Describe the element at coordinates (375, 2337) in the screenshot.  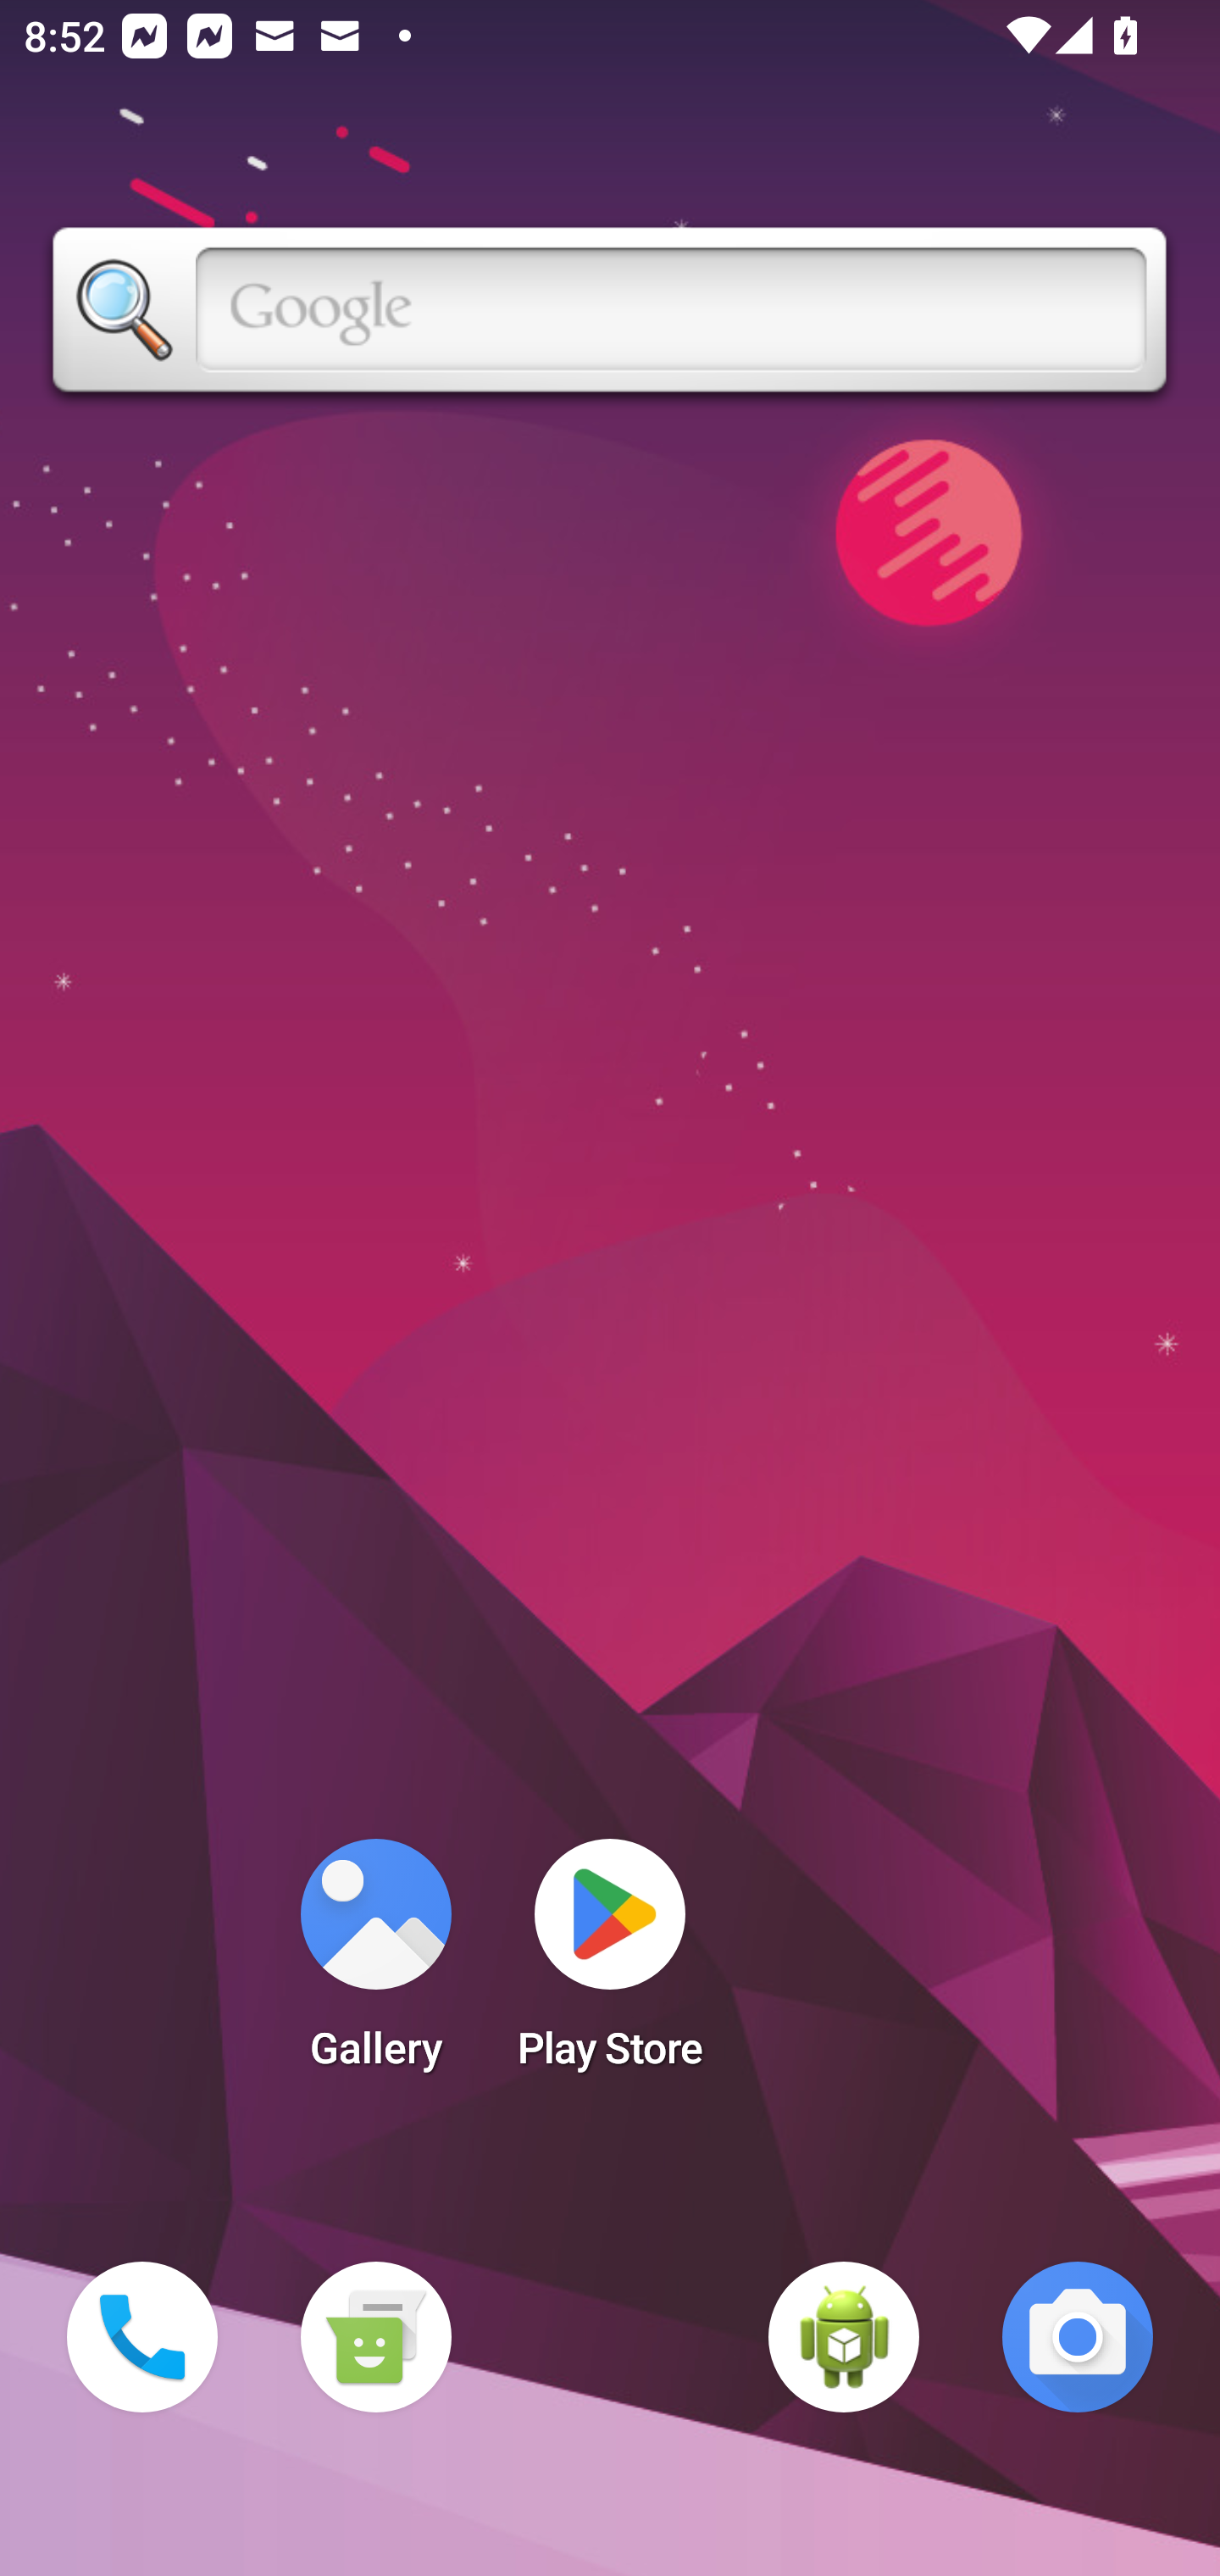
I see `Messaging` at that location.